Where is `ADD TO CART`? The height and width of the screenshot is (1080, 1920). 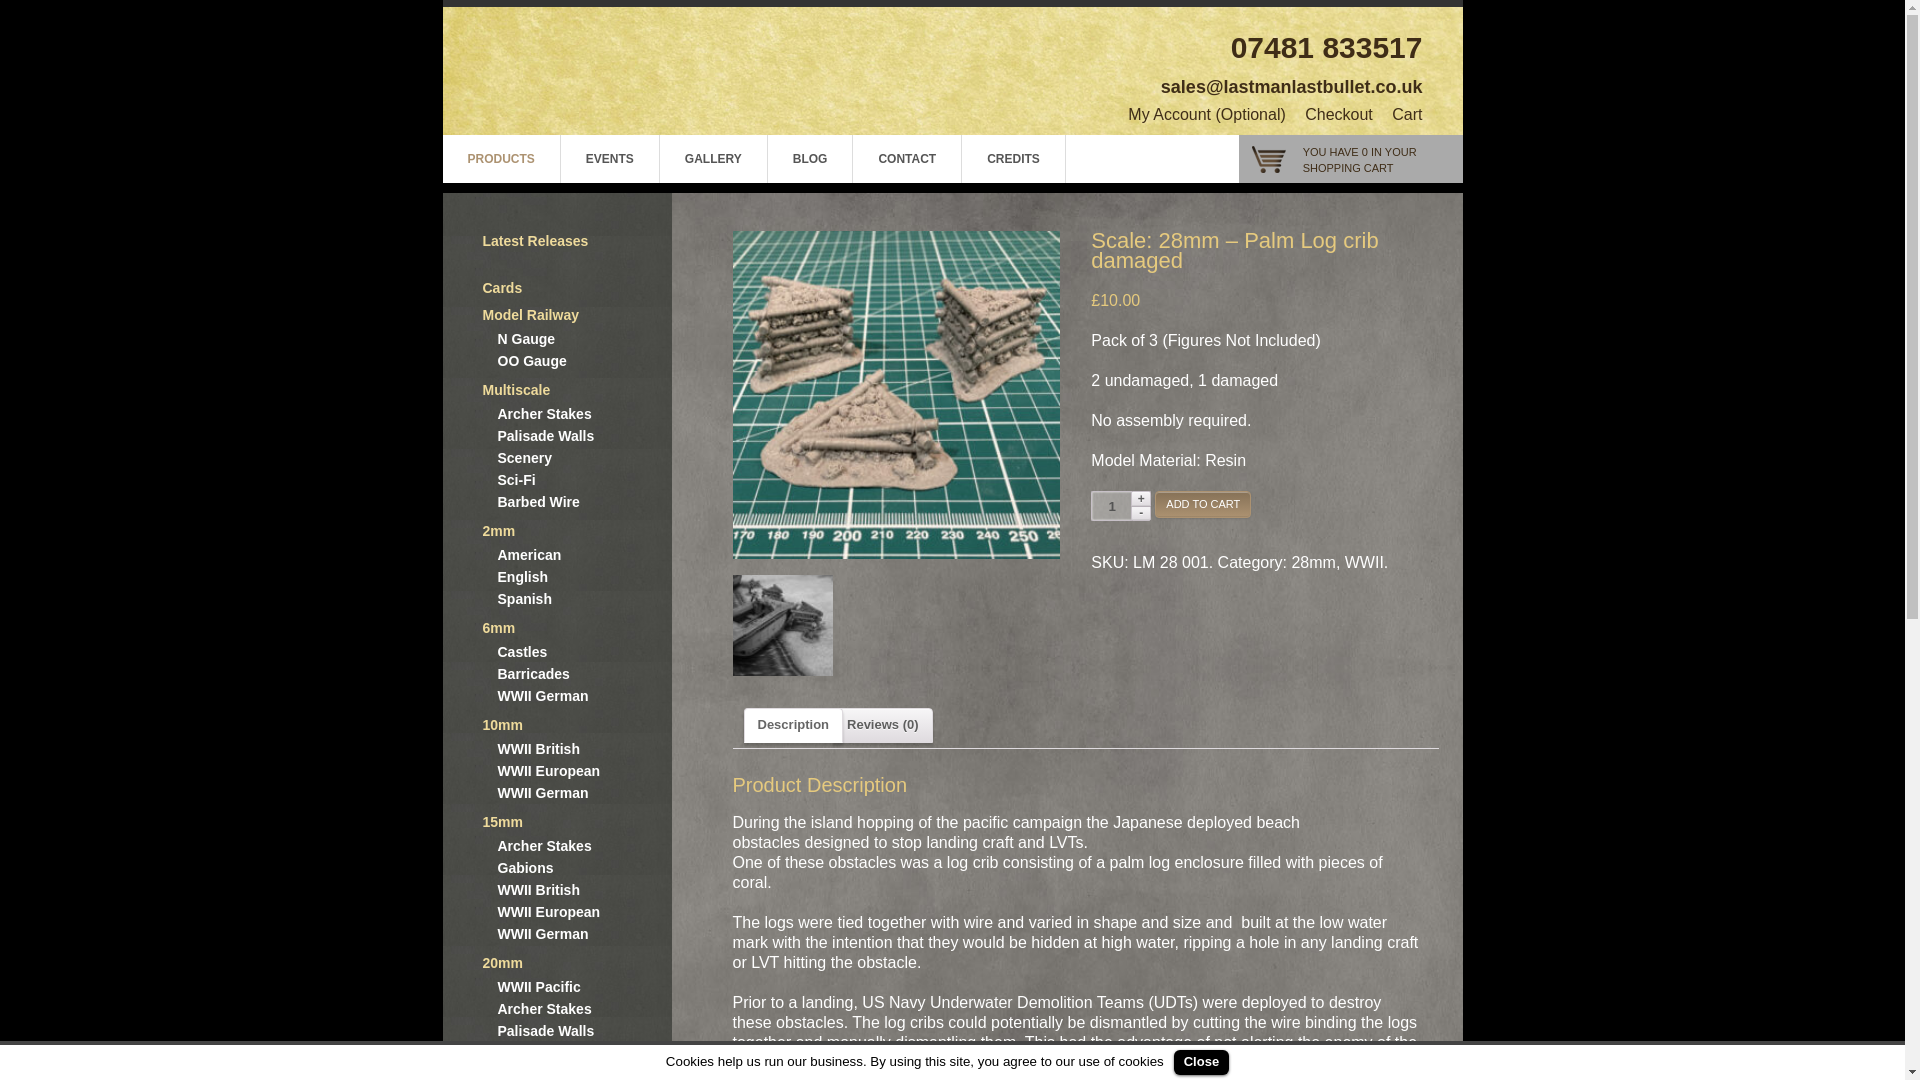
ADD TO CART is located at coordinates (1203, 504).